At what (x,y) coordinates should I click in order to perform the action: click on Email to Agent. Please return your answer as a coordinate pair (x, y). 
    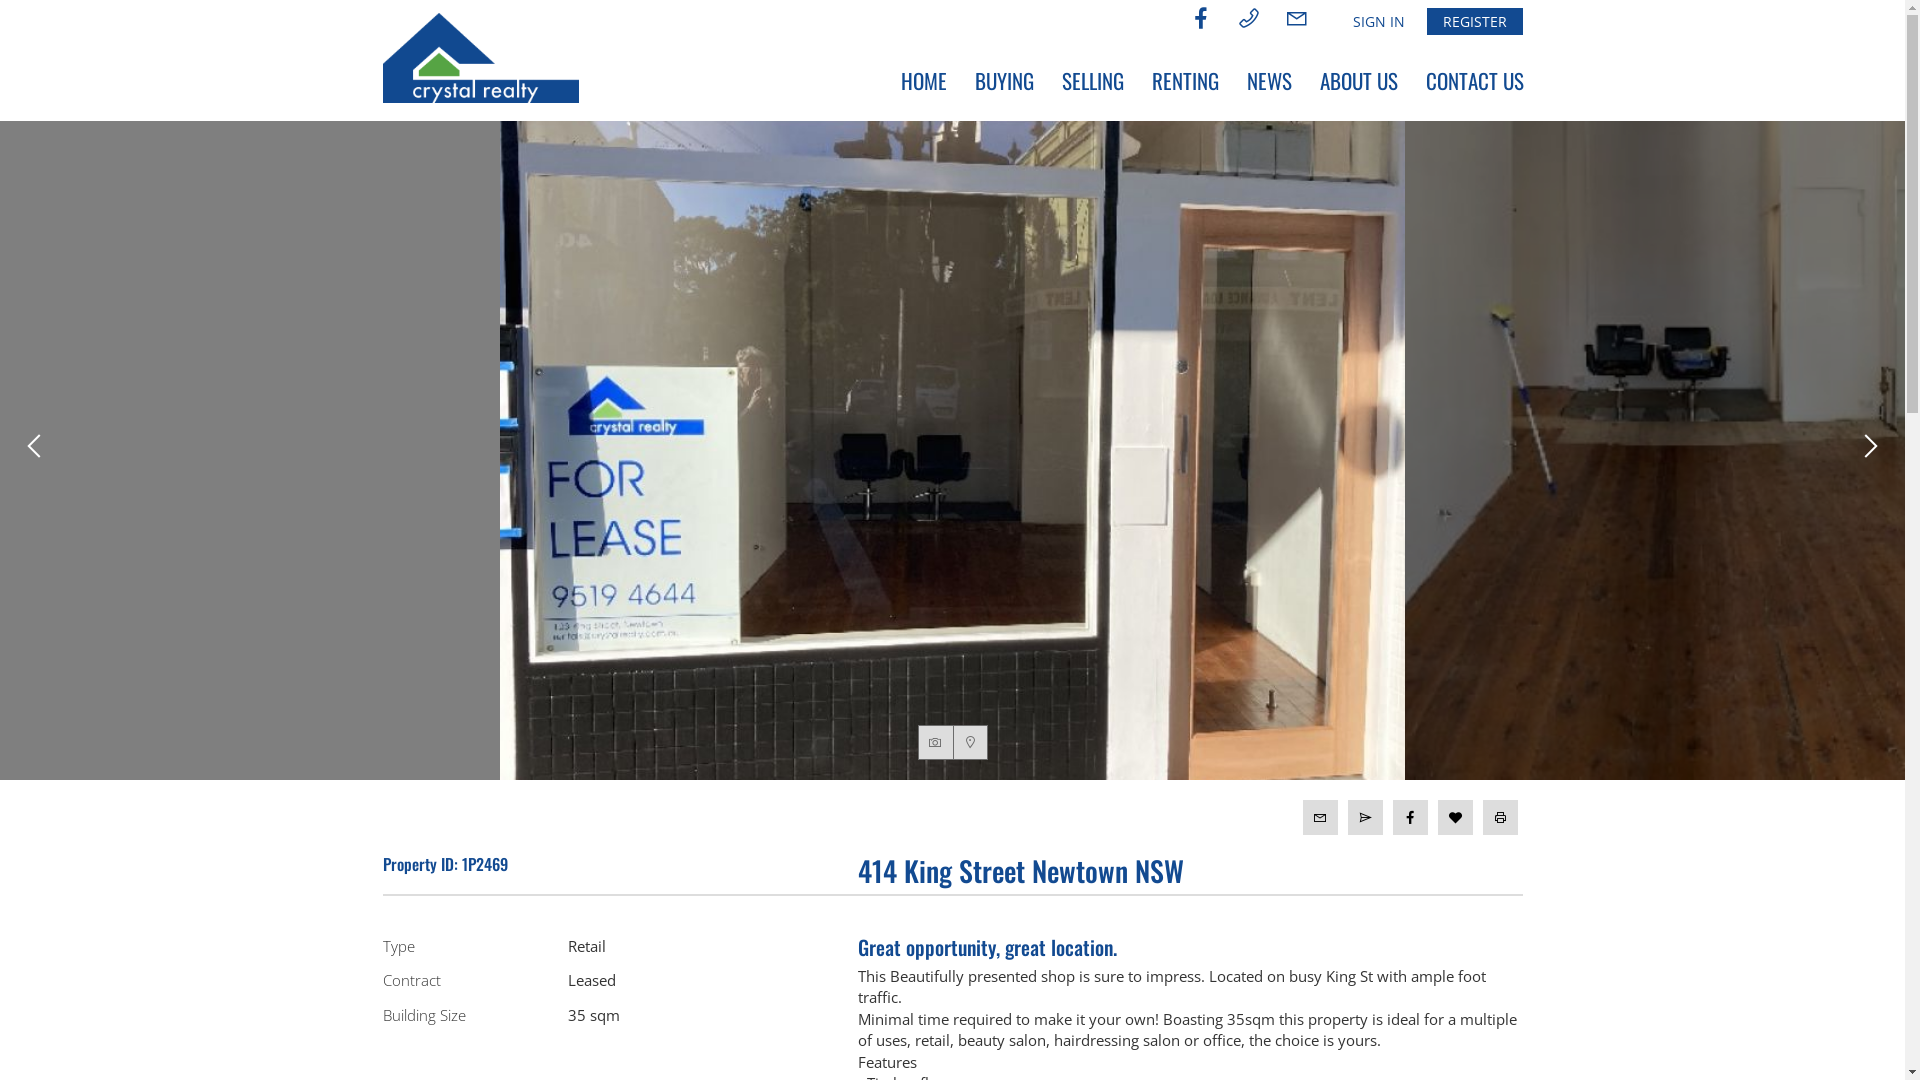
    Looking at the image, I should click on (1320, 818).